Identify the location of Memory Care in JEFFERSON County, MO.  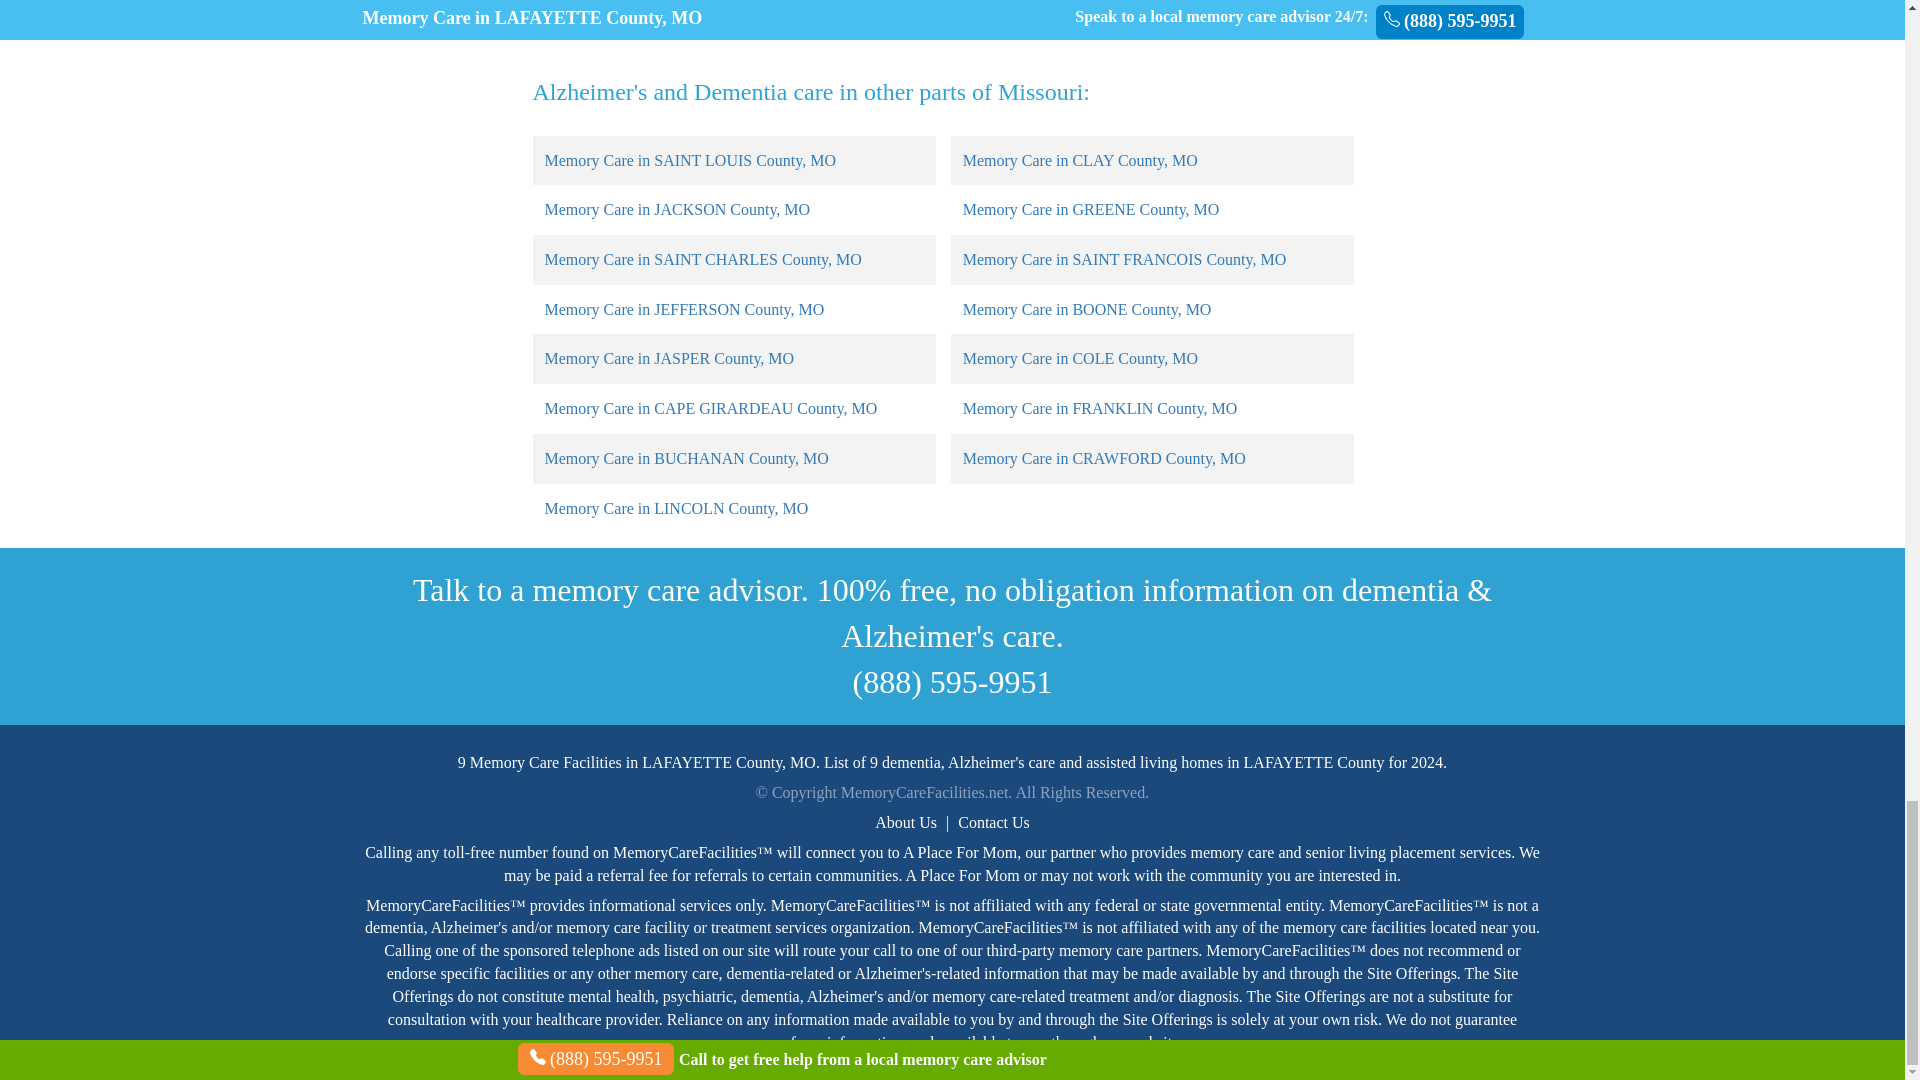
(683, 309).